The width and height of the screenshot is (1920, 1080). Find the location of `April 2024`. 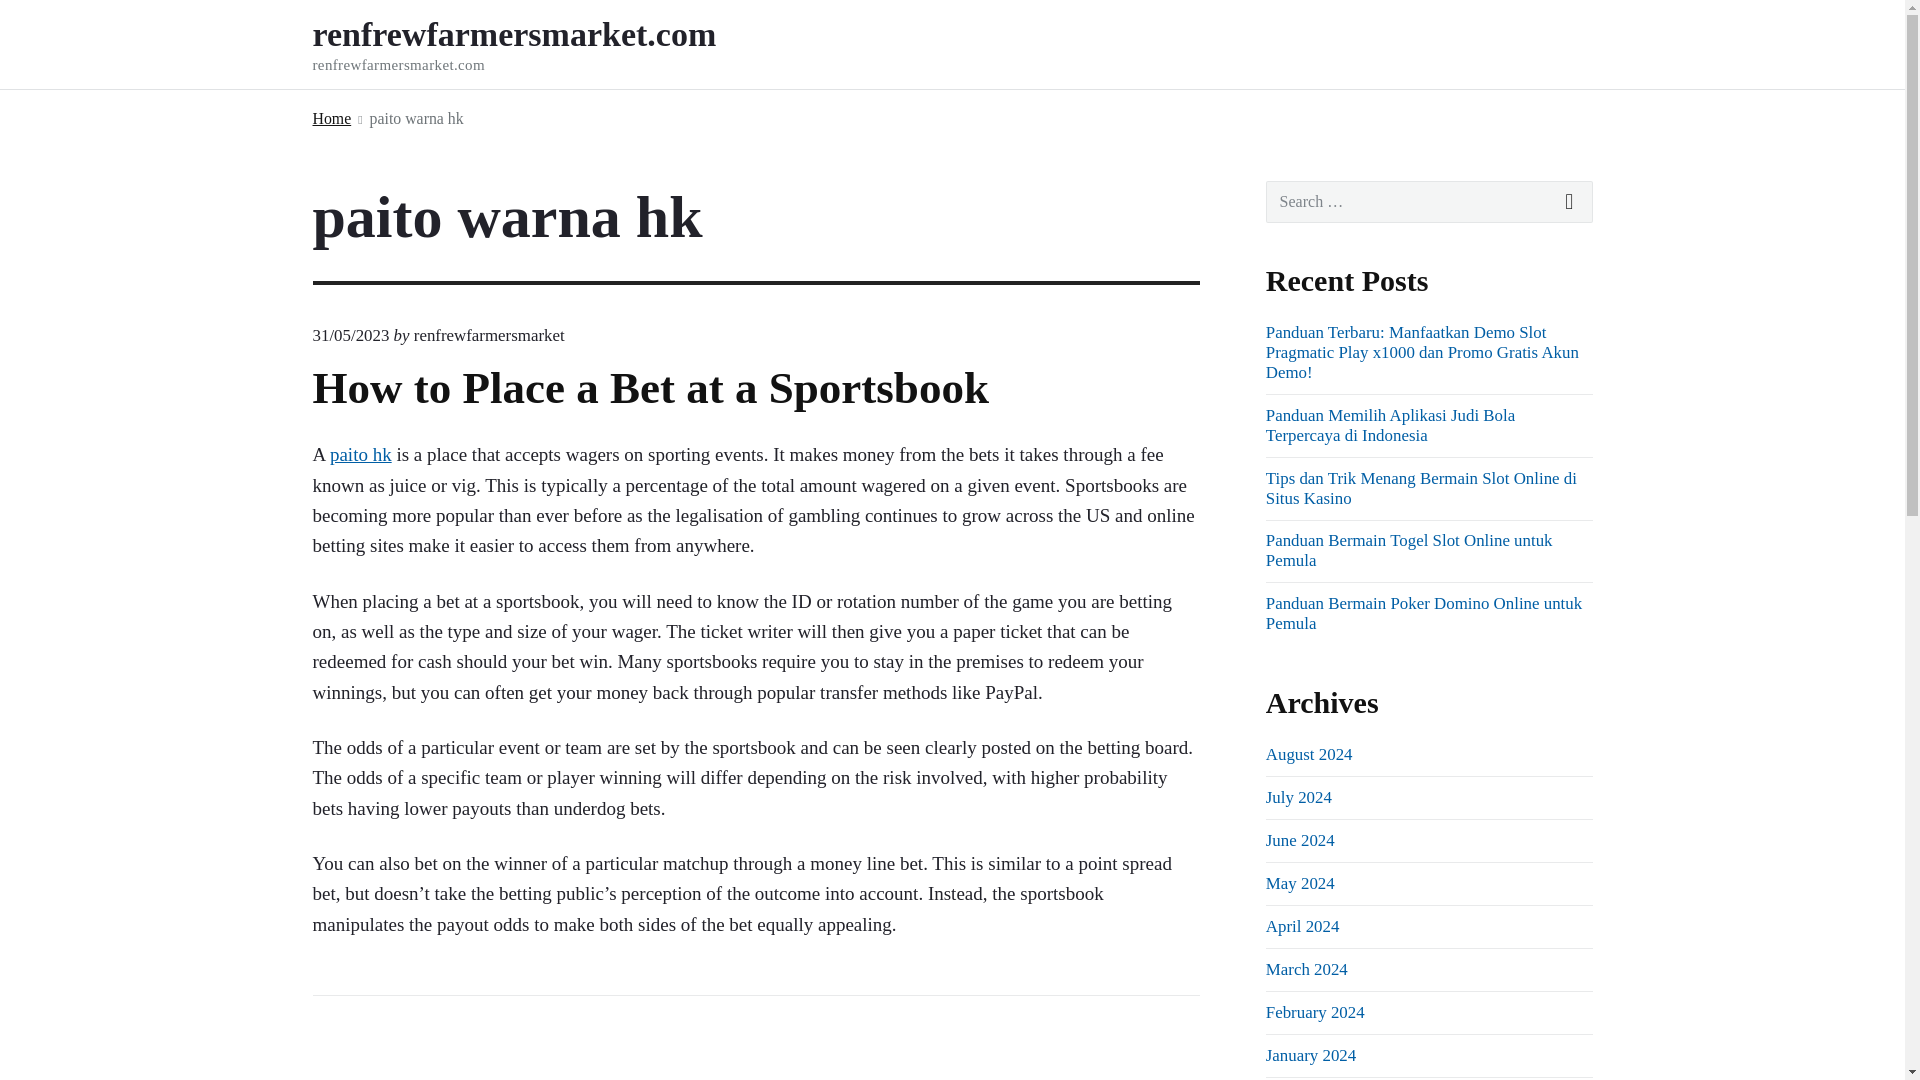

April 2024 is located at coordinates (1302, 926).